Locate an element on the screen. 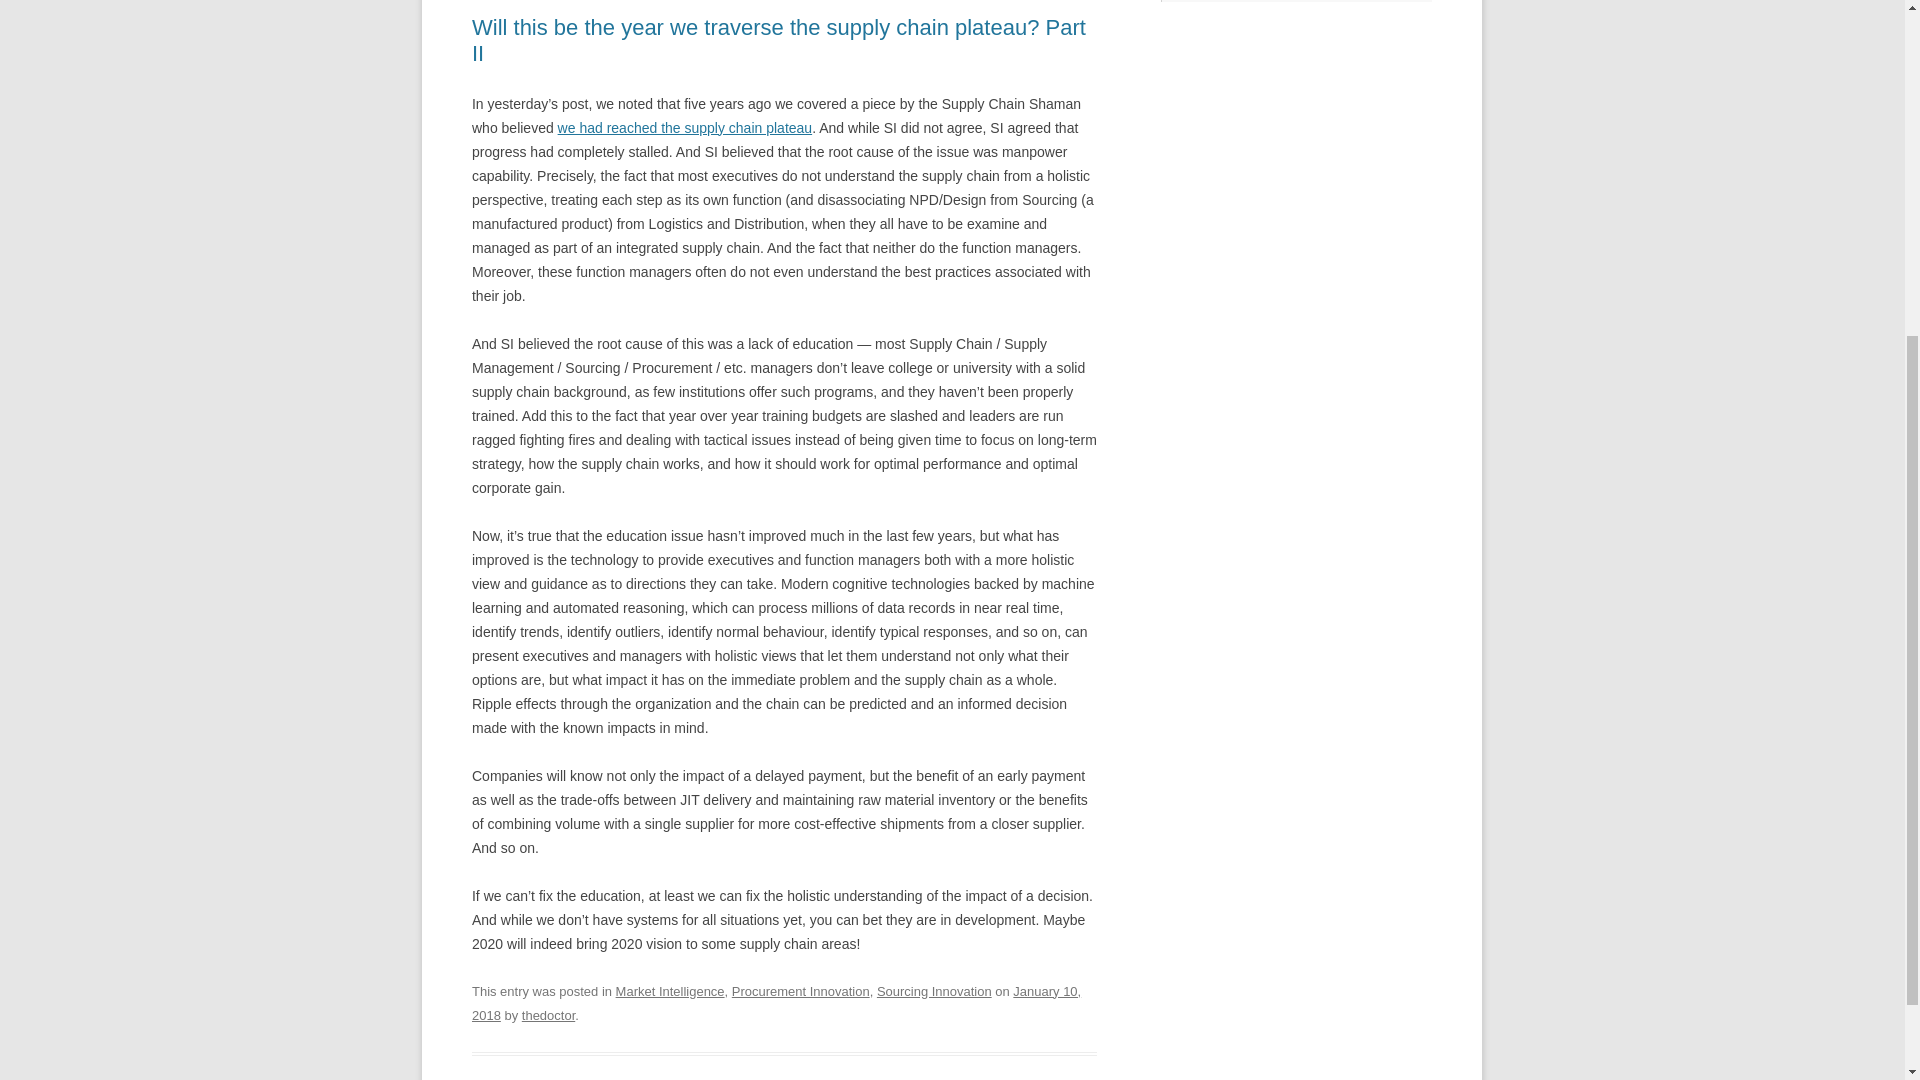 This screenshot has width=1920, height=1080. thedoctor is located at coordinates (548, 1014).